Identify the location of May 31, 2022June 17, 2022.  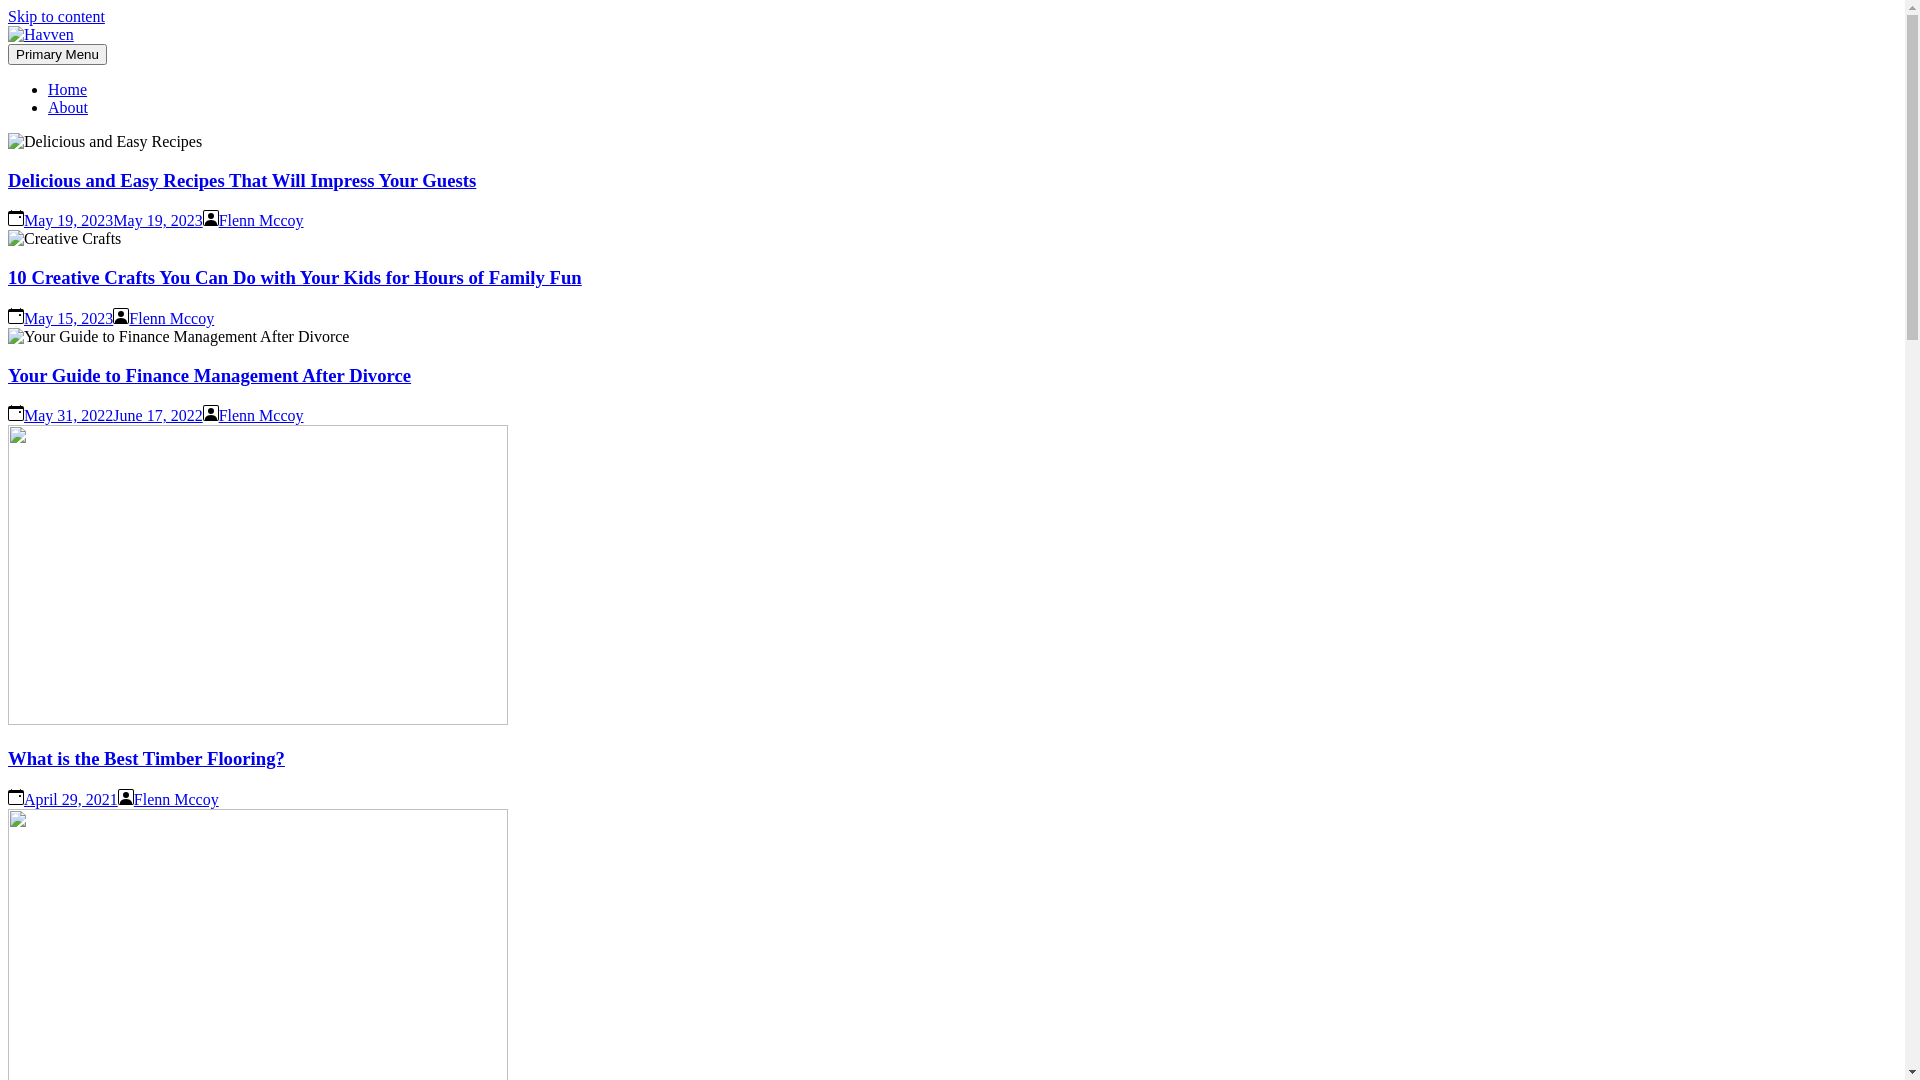
(114, 416).